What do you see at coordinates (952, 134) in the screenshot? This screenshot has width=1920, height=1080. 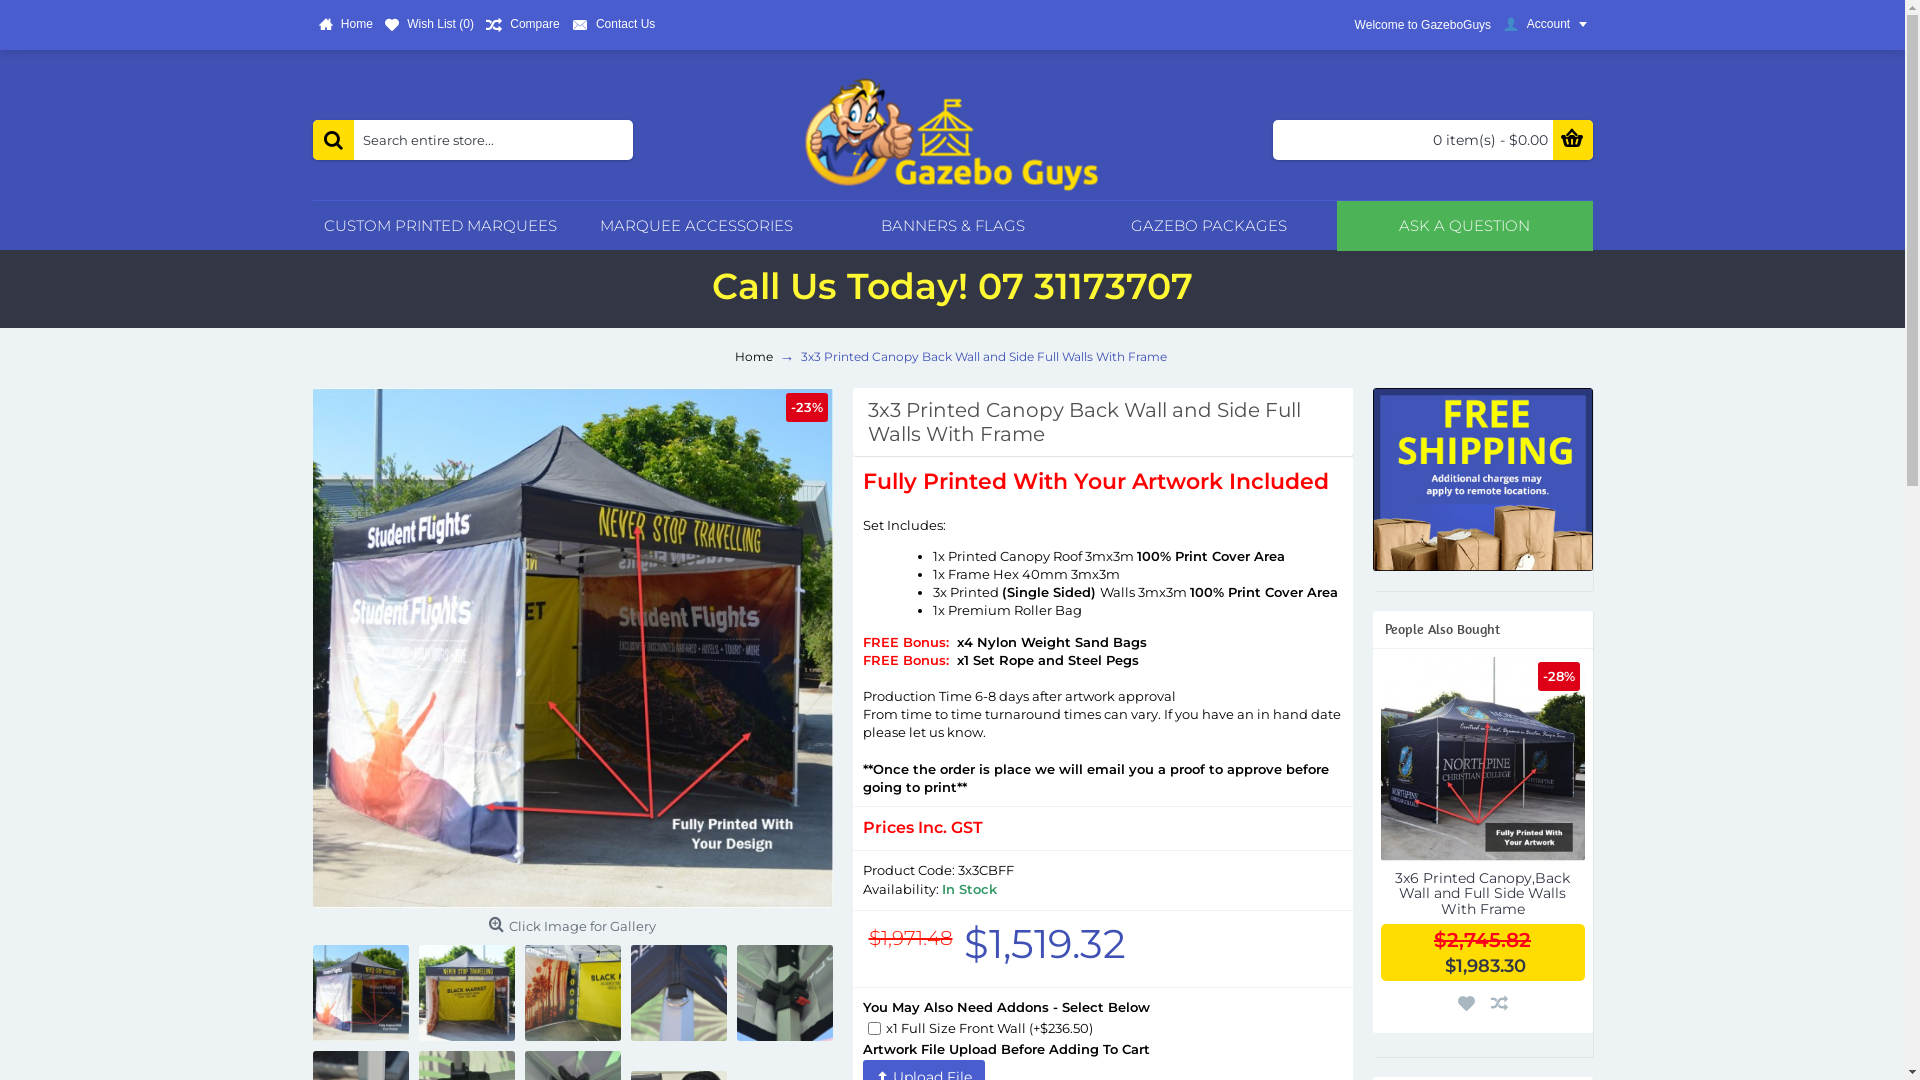 I see `Gazebo Guys` at bounding box center [952, 134].